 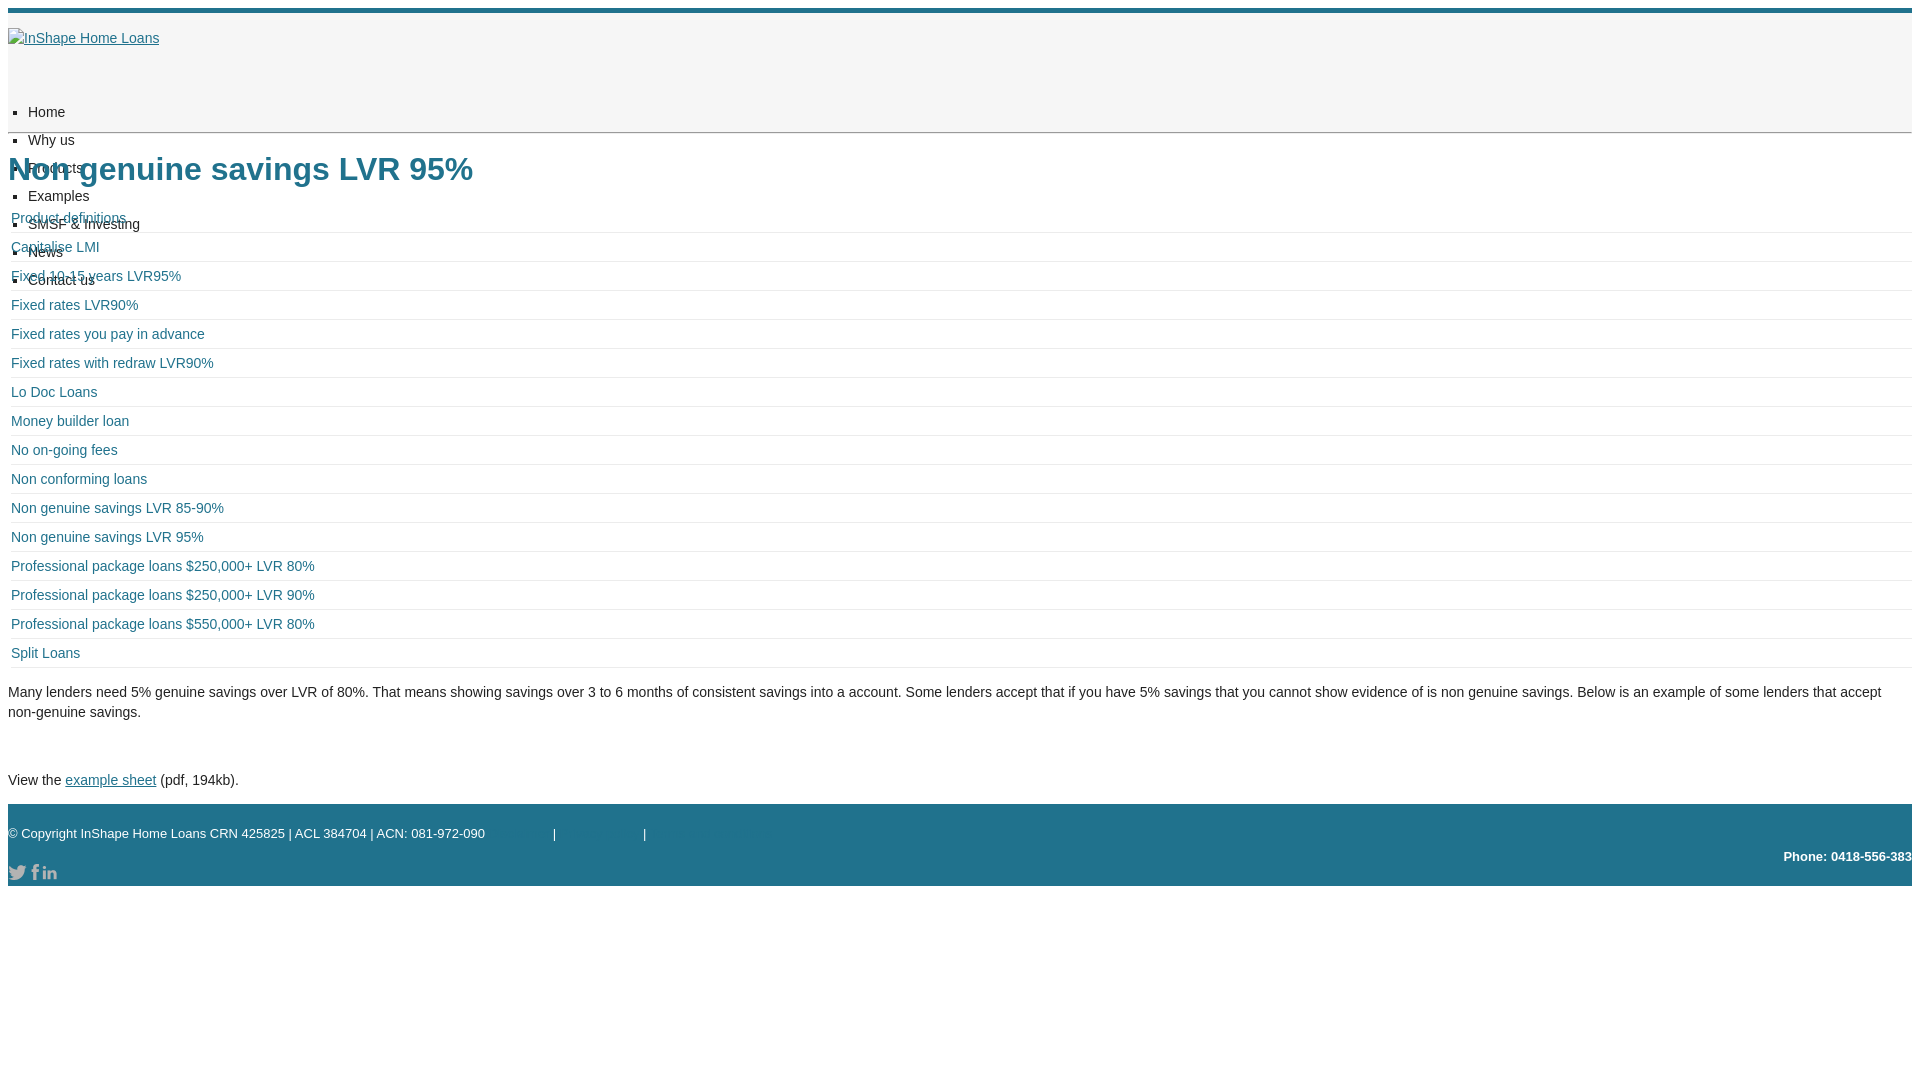 I want to click on example sheet, so click(x=110, y=780).